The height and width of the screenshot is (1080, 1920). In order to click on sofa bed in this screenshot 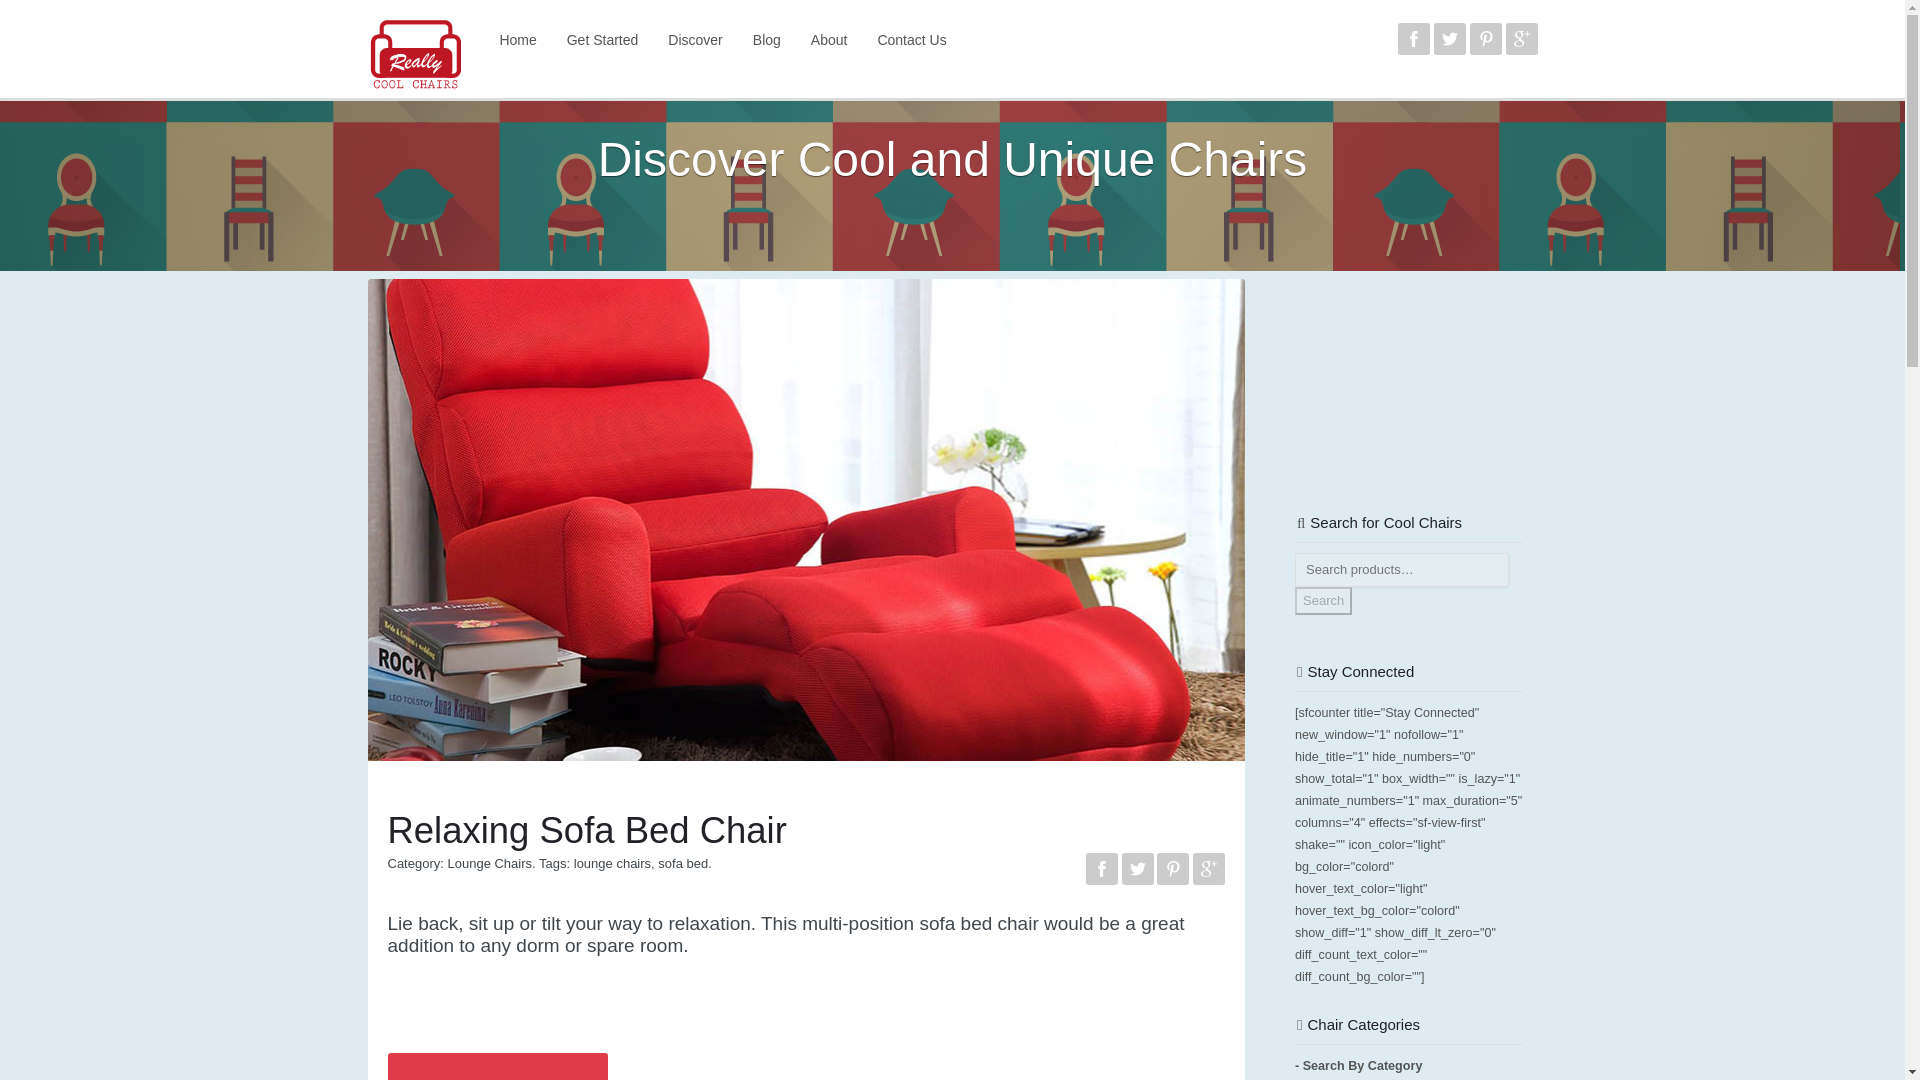, I will do `click(683, 863)`.